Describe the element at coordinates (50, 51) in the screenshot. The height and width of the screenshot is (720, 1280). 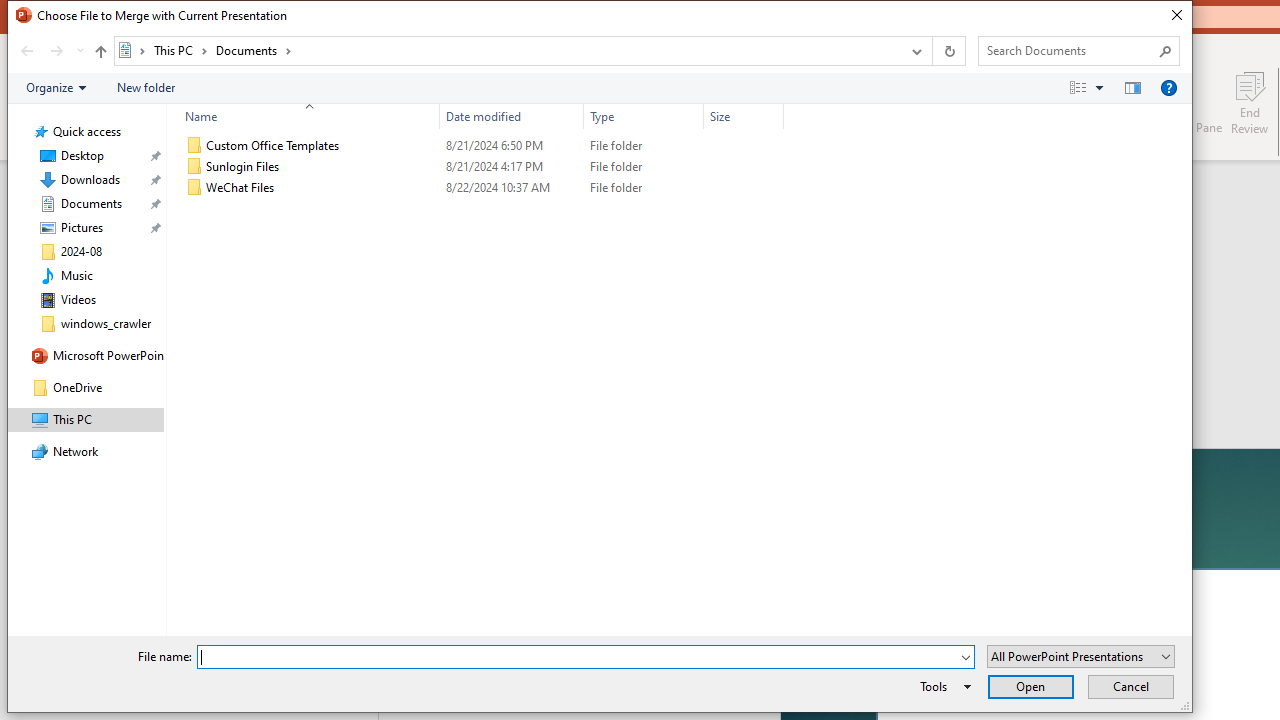
I see `Navigation buttons` at that location.